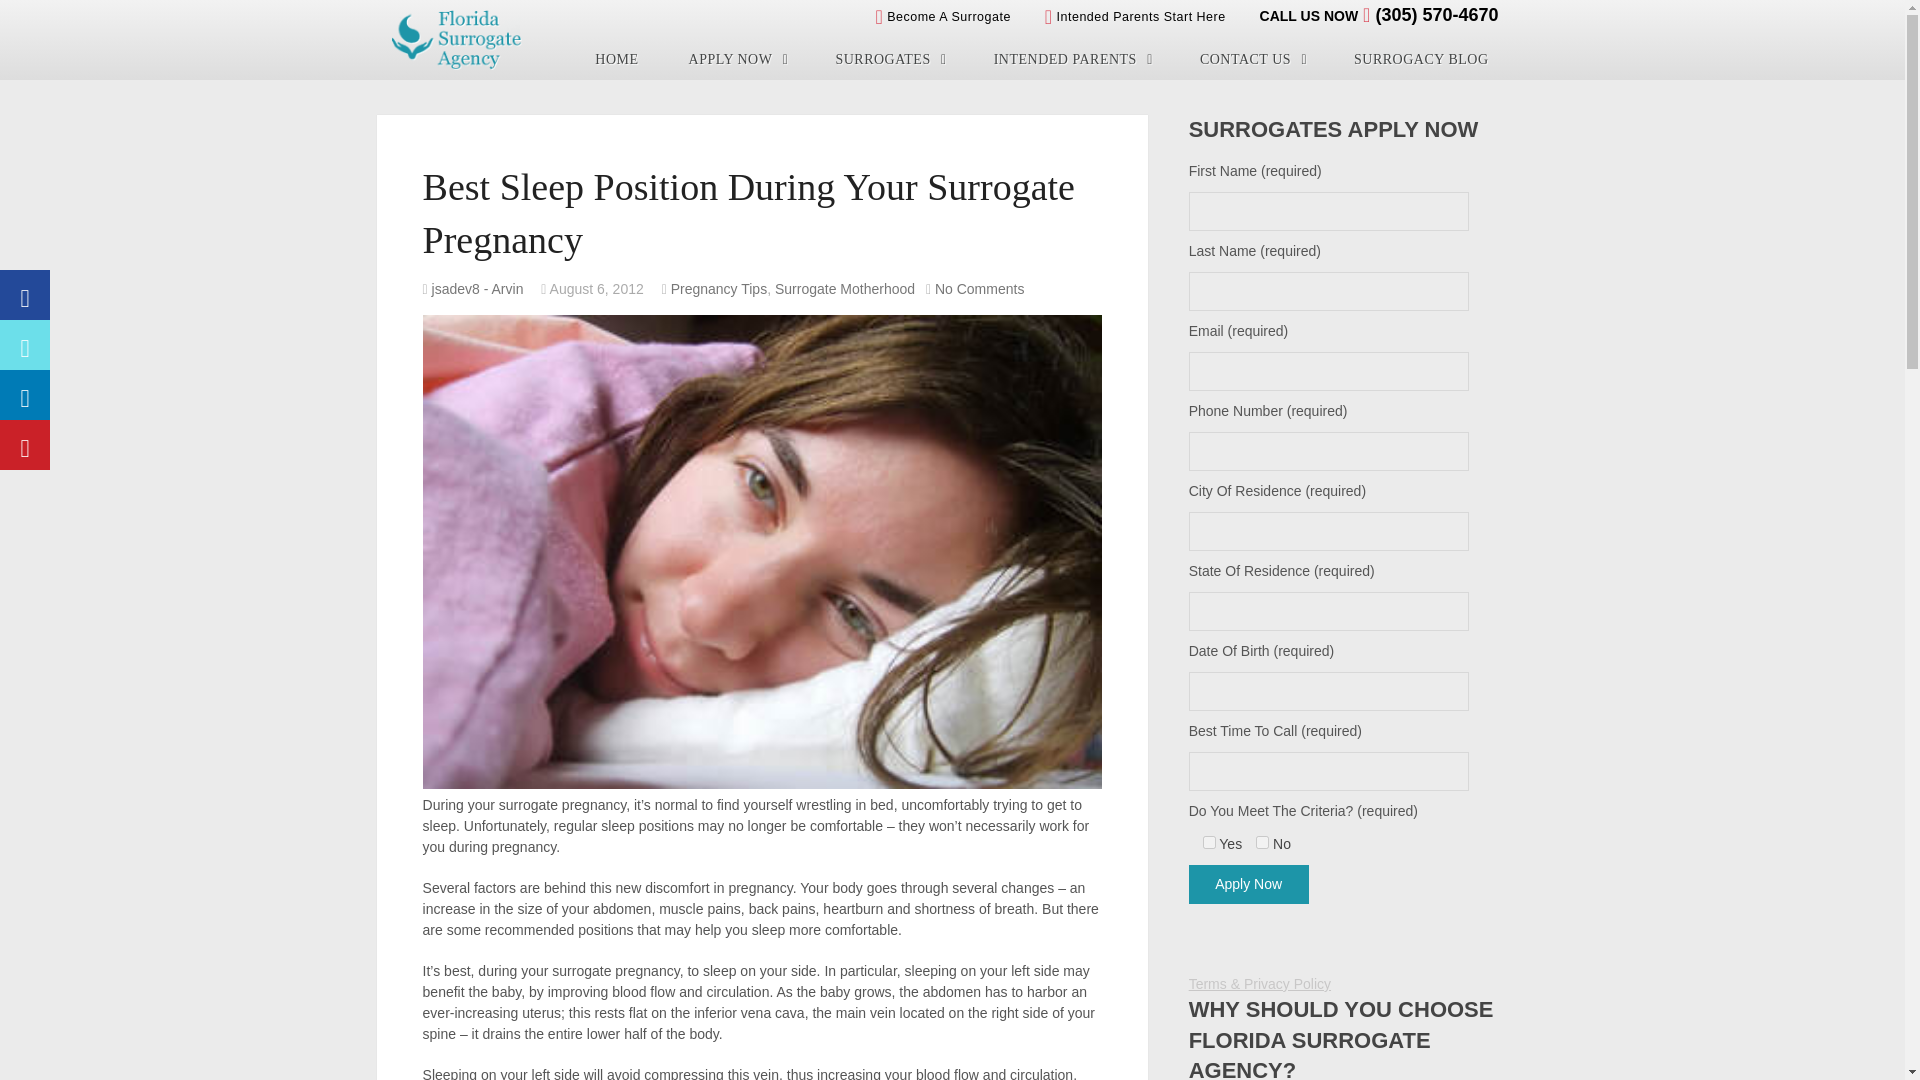  I want to click on View all posts in Pregnancy Tips, so click(719, 288).